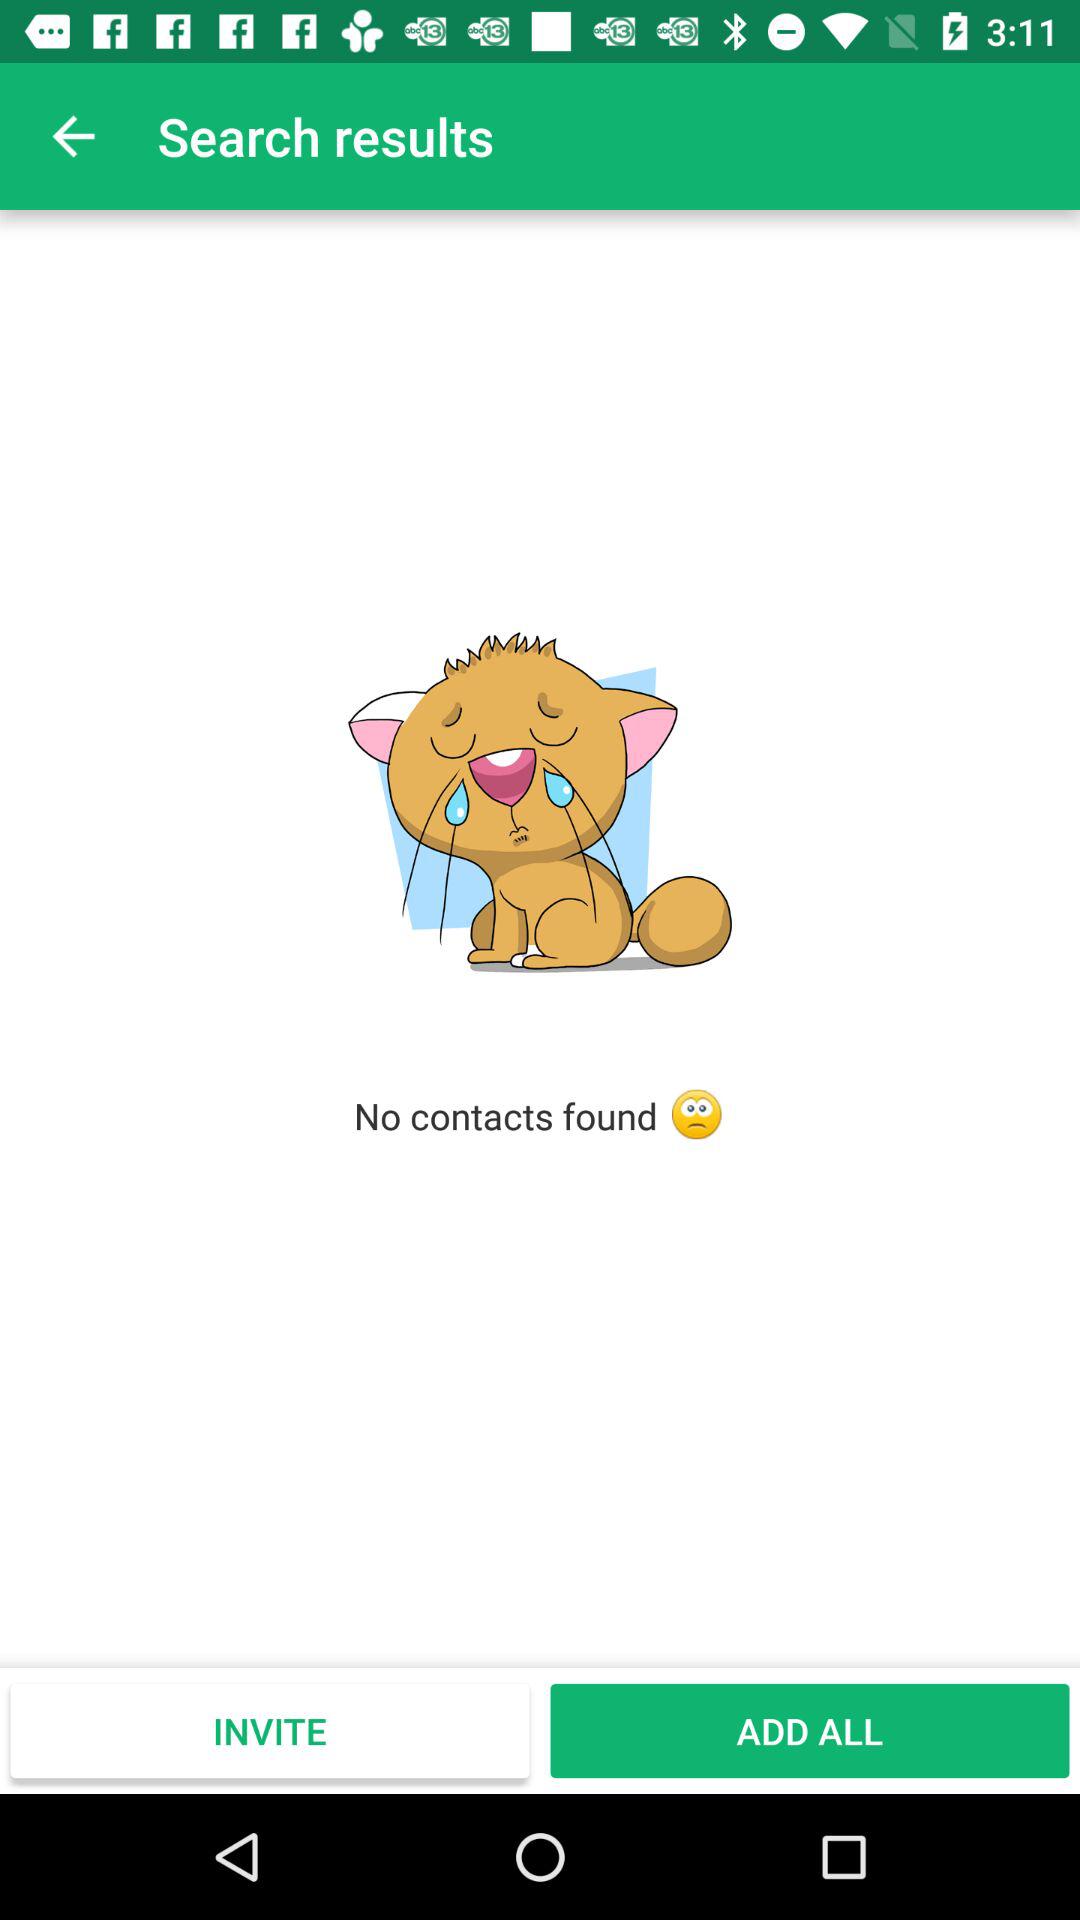 The image size is (1080, 1920). Describe the element at coordinates (810, 1730) in the screenshot. I see `turn off the icon next to the invite icon` at that location.